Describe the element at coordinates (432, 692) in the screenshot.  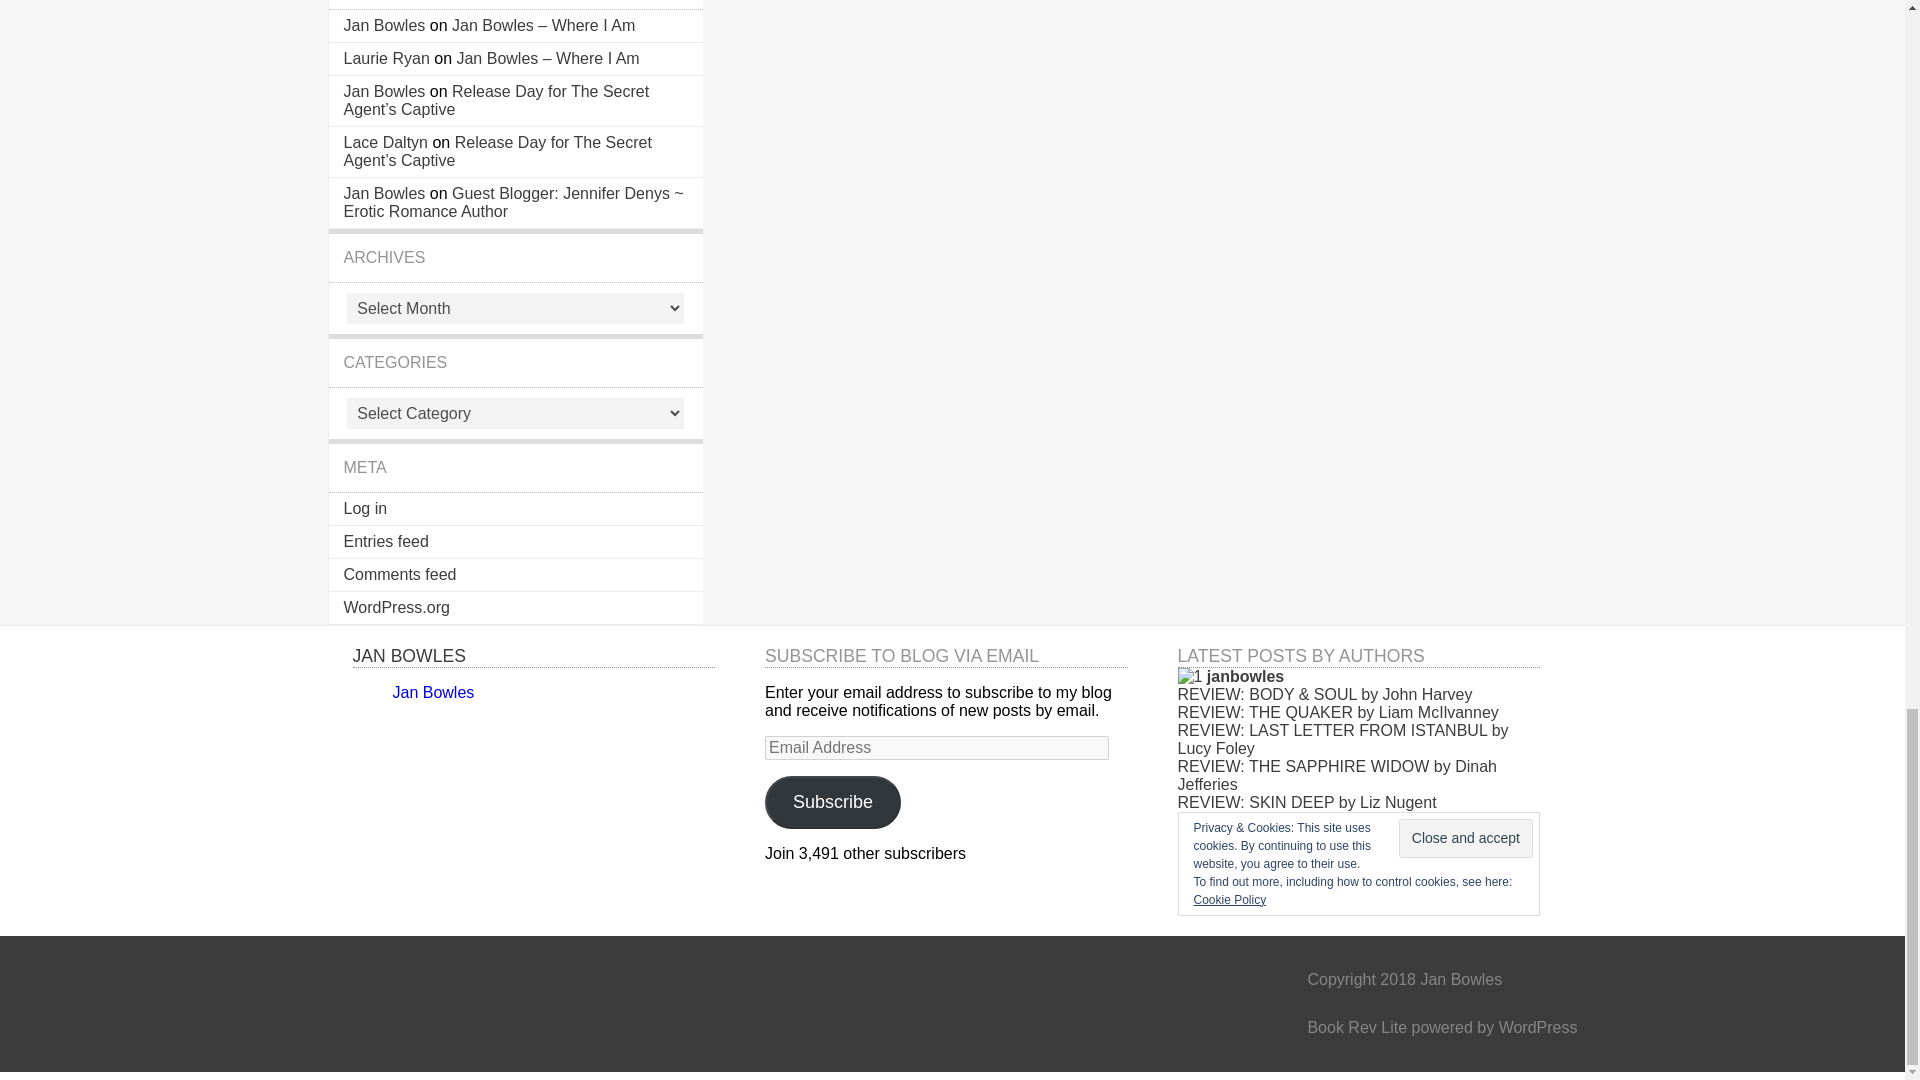
I see `Jan Bowles` at that location.